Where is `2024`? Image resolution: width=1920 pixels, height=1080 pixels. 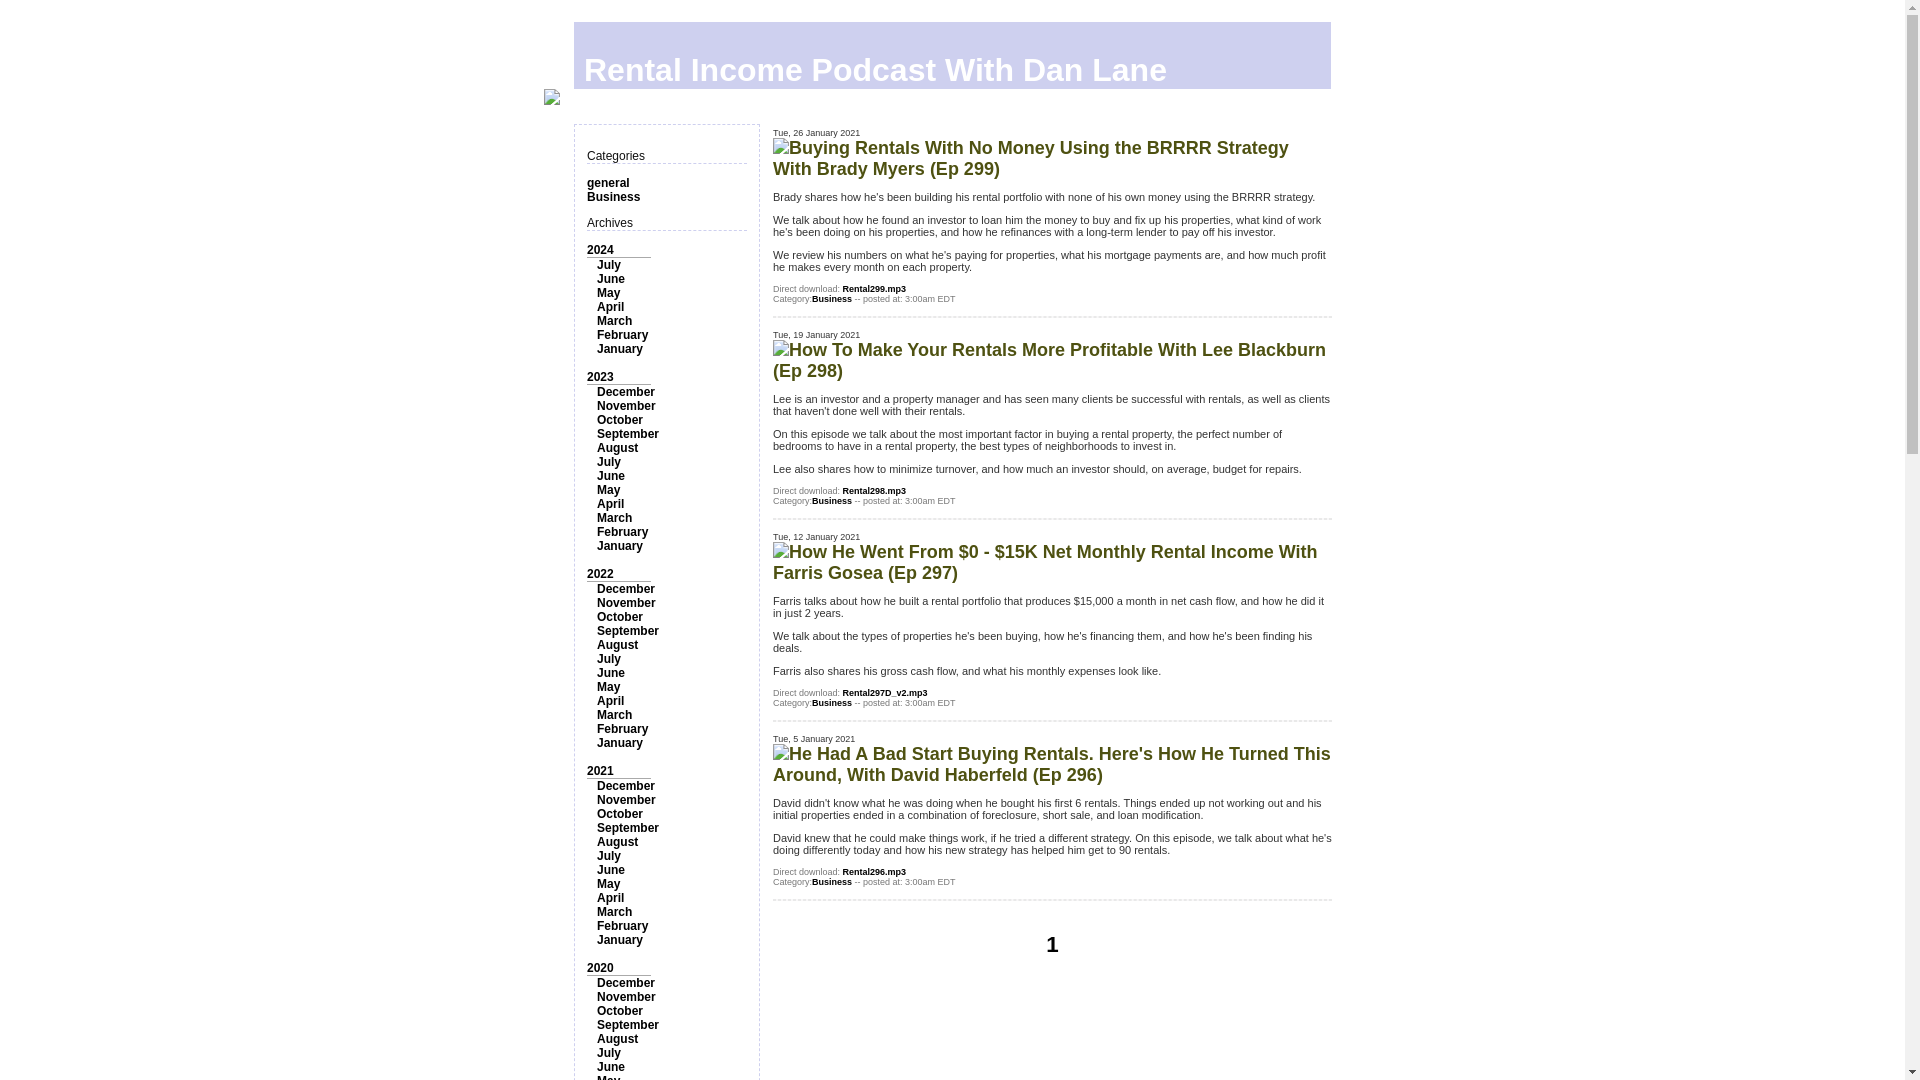
2024 is located at coordinates (600, 250).